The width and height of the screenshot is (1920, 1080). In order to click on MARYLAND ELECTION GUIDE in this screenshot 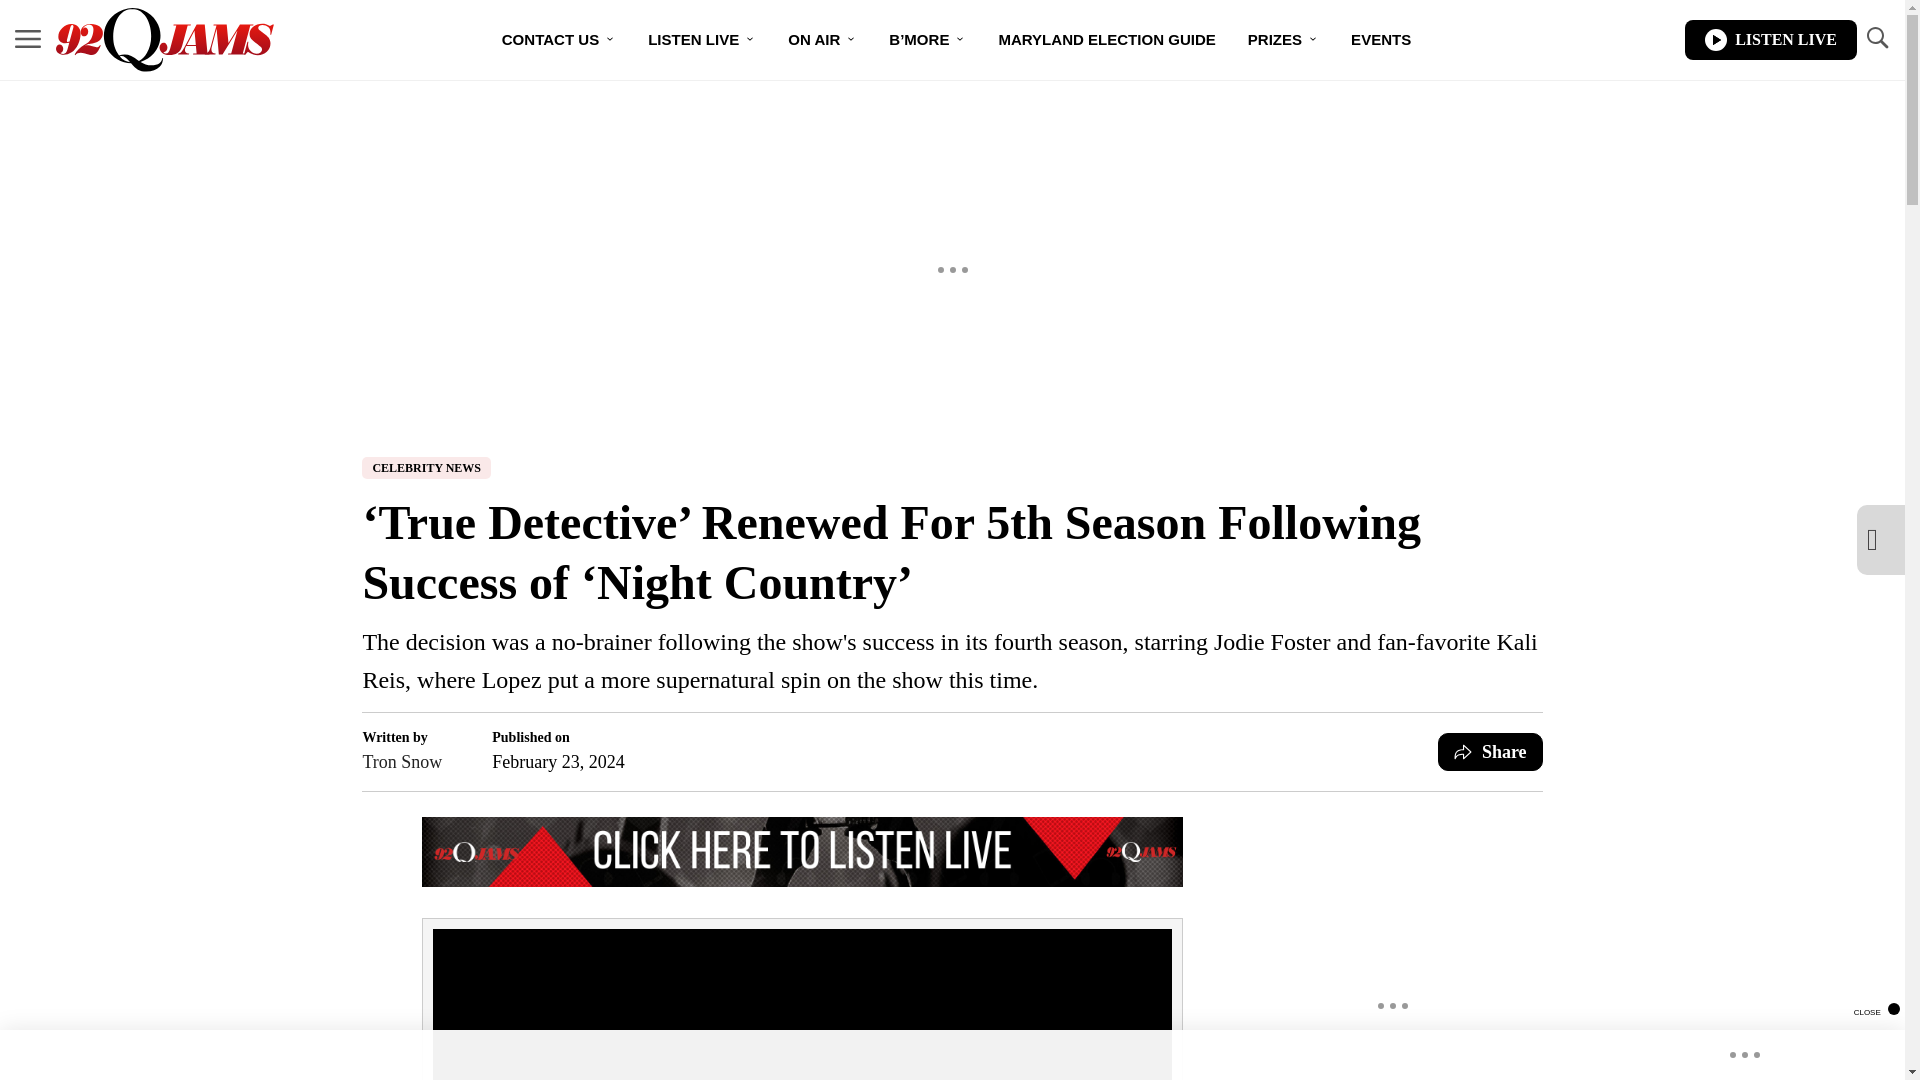, I will do `click(1106, 40)`.